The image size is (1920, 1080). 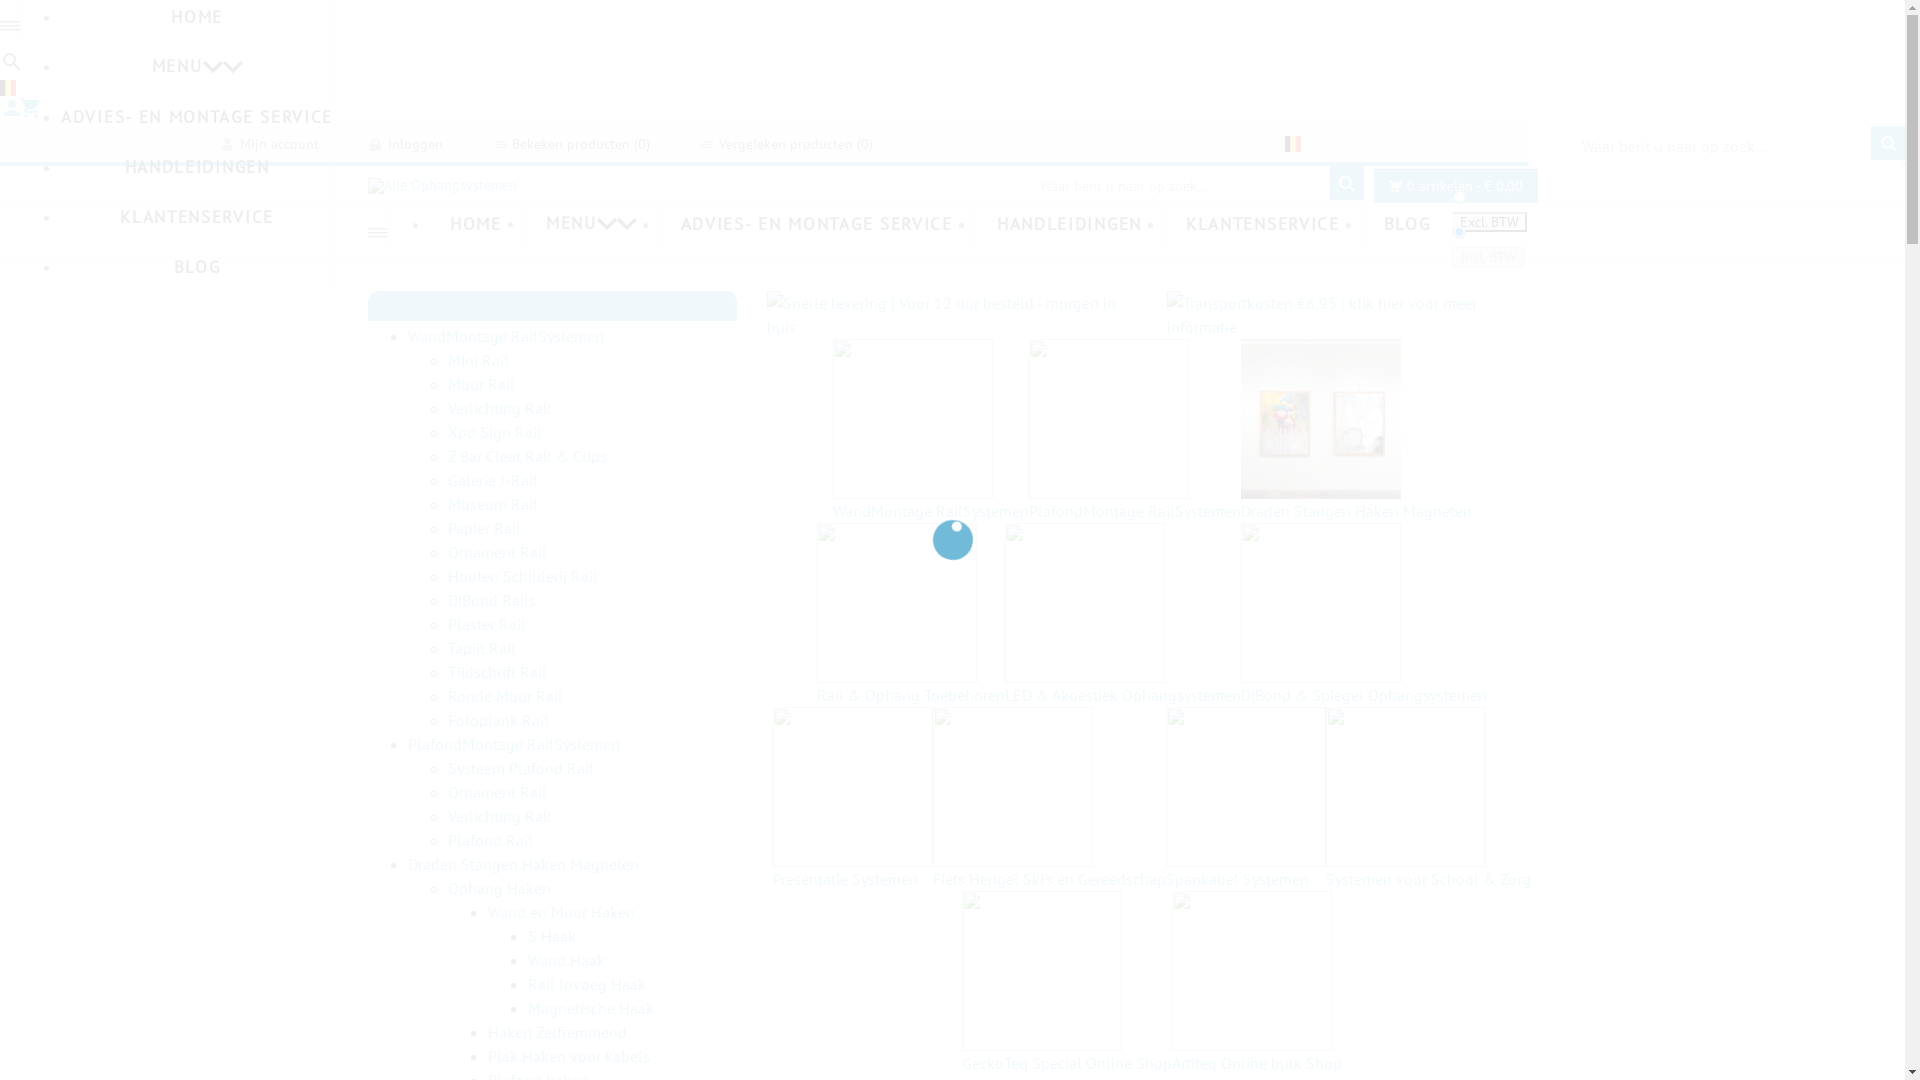 What do you see at coordinates (506, 696) in the screenshot?
I see `Ronde Muur Rail` at bounding box center [506, 696].